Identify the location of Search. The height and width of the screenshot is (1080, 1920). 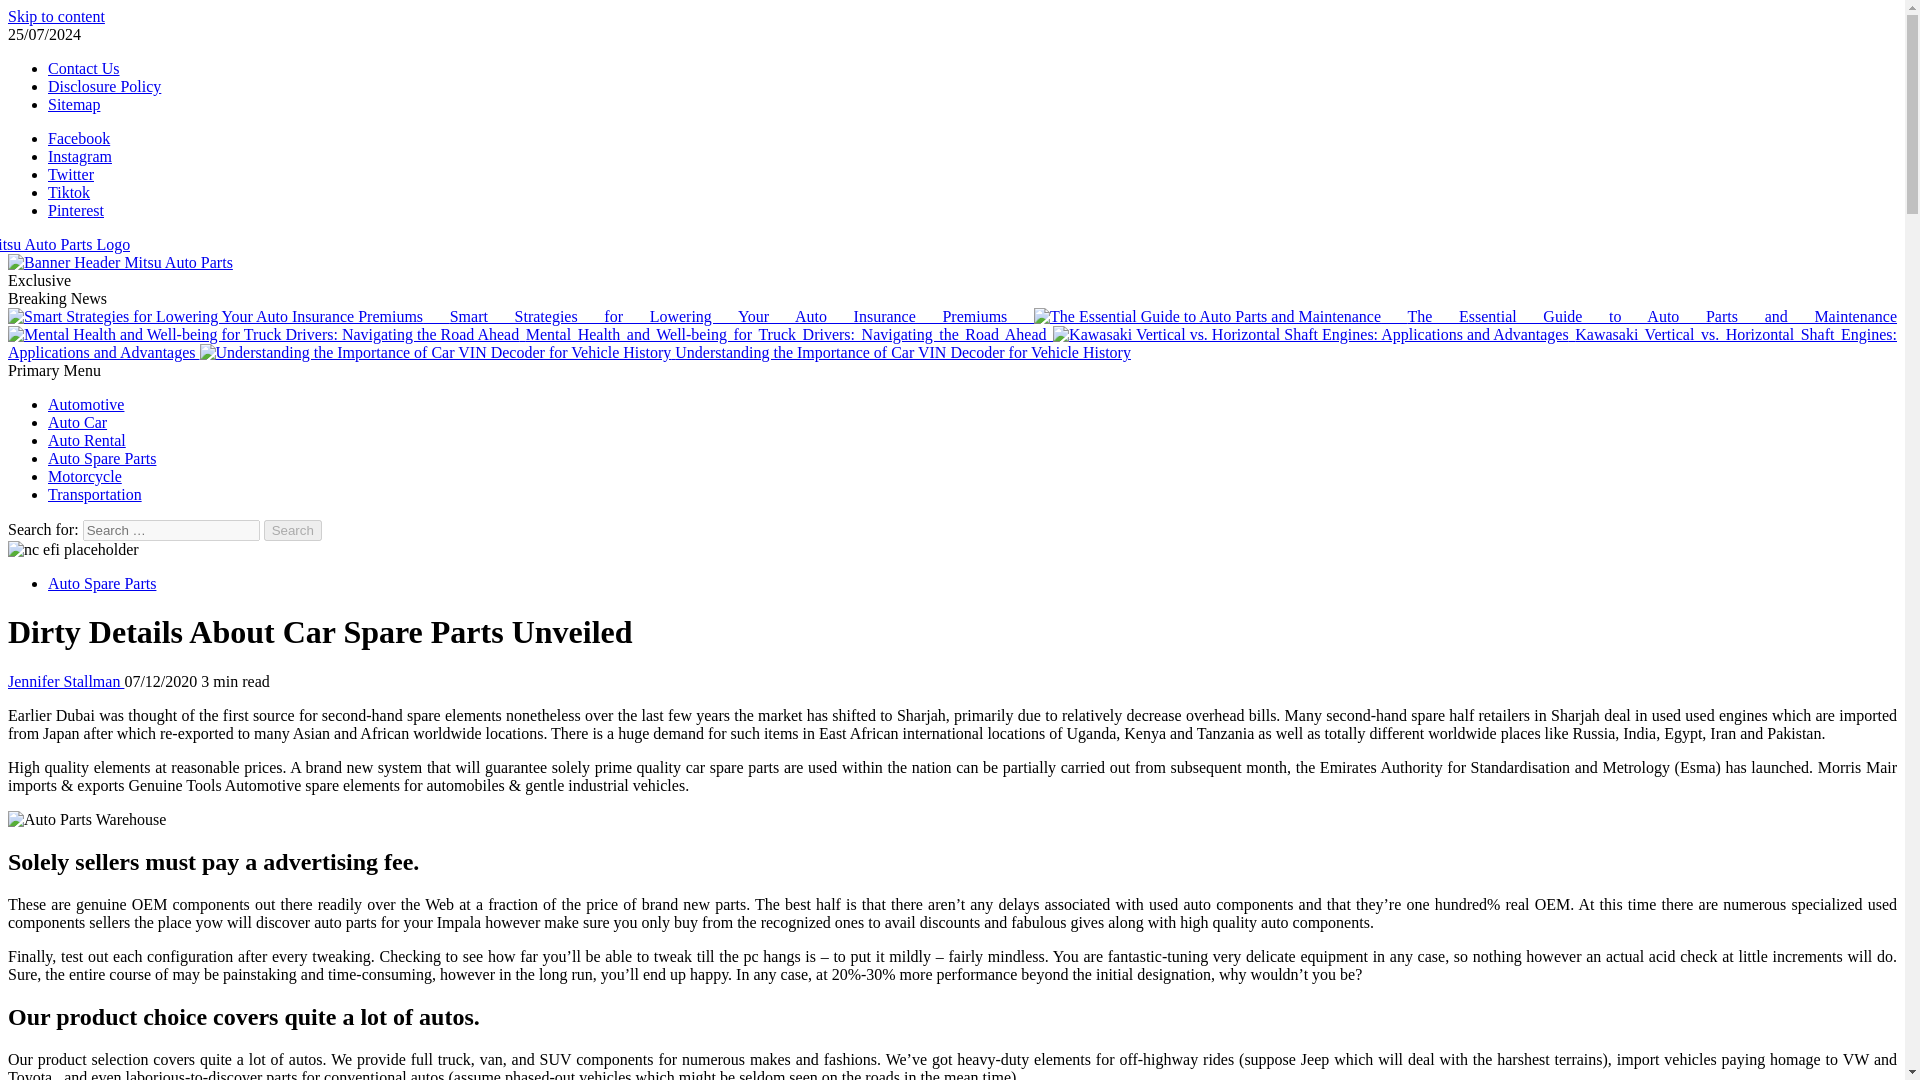
(293, 530).